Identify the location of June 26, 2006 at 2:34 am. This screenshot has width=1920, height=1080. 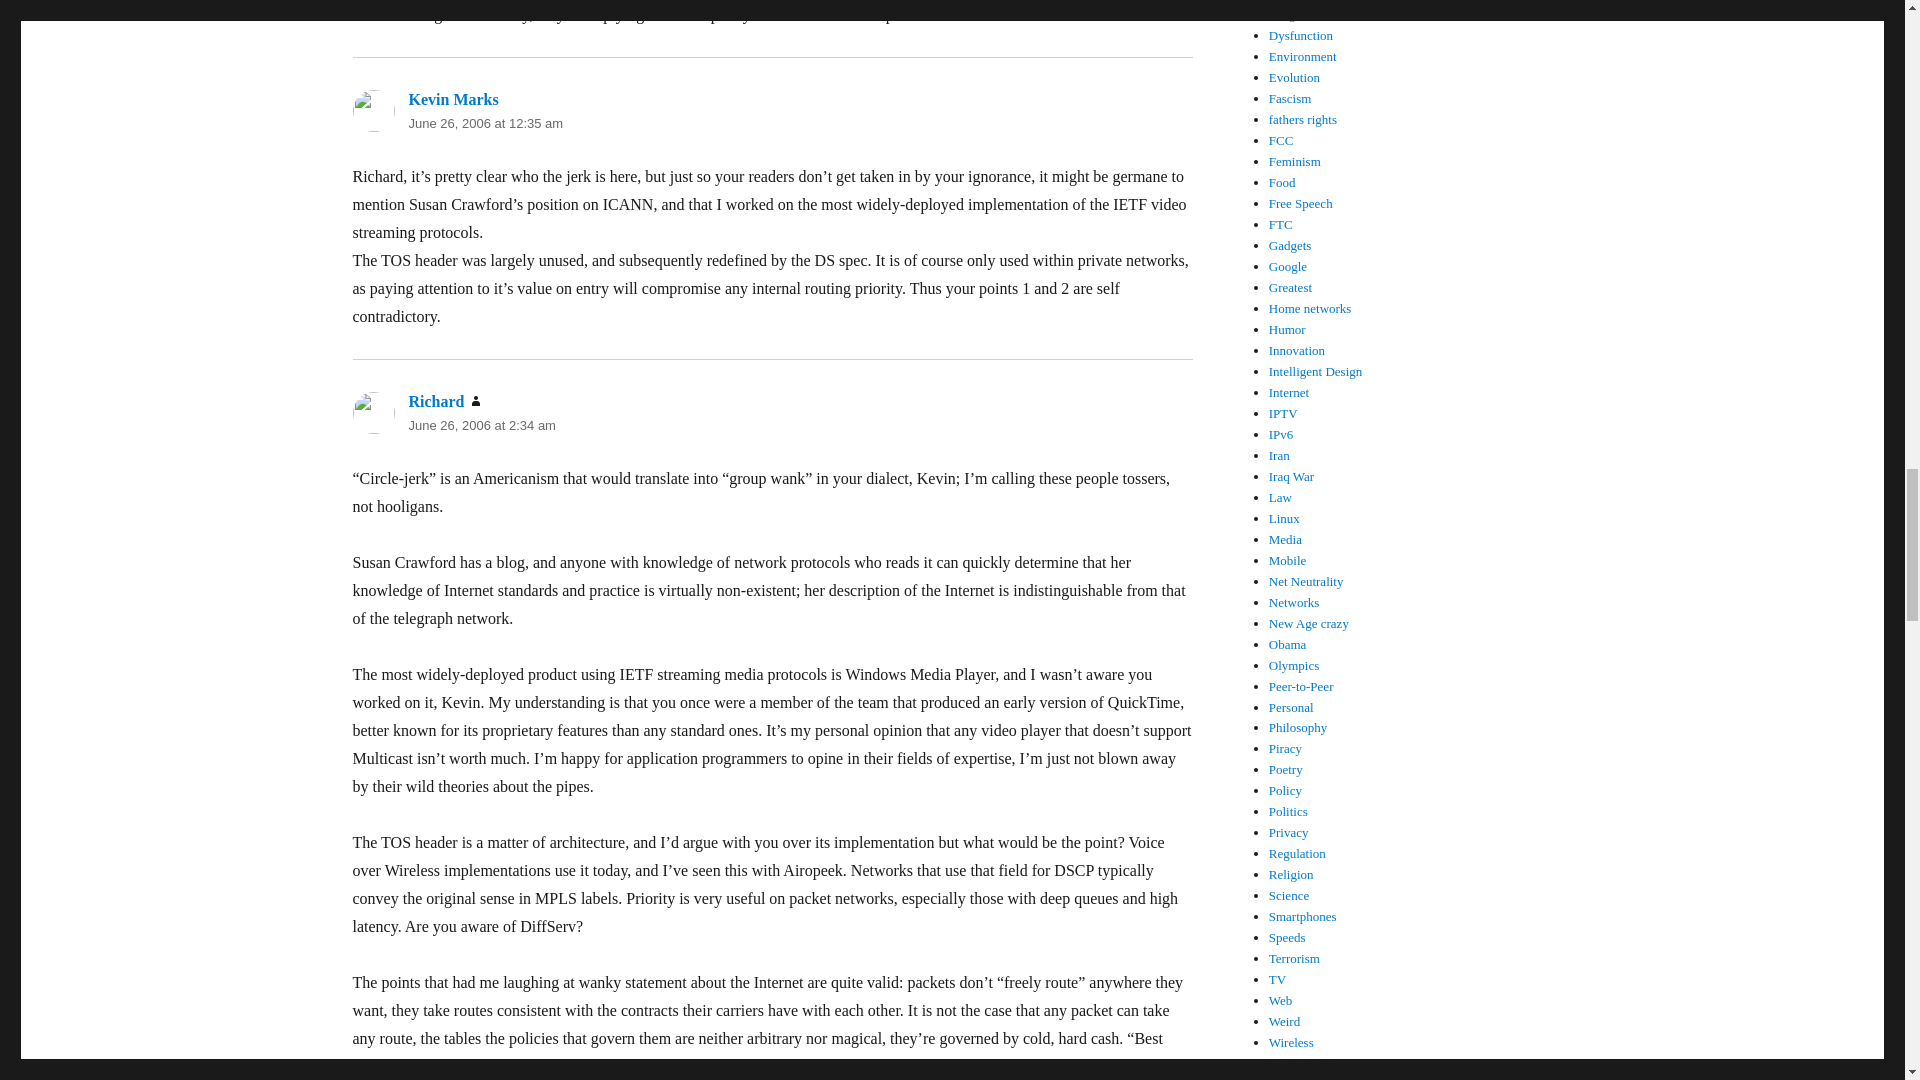
(480, 425).